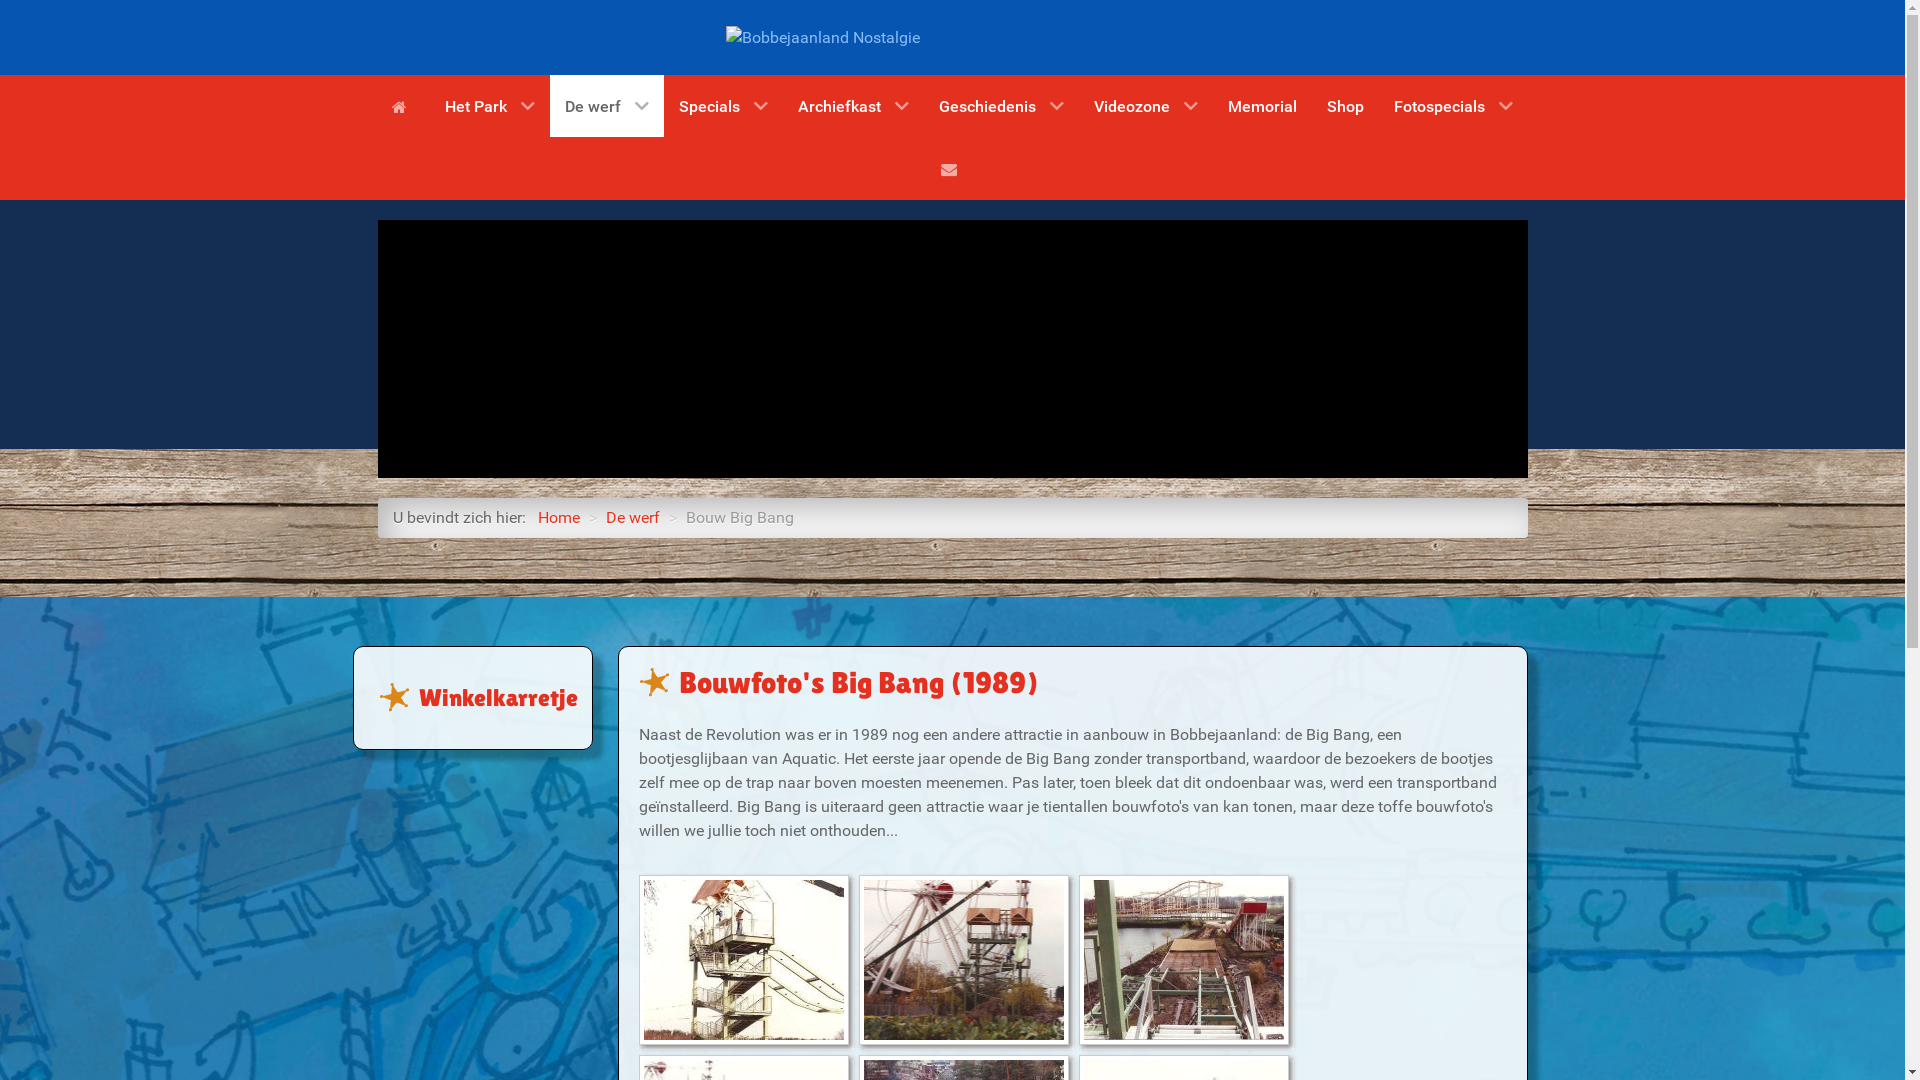  I want to click on Click to enlarge image bouwbigbang01.jpg, so click(744, 960).